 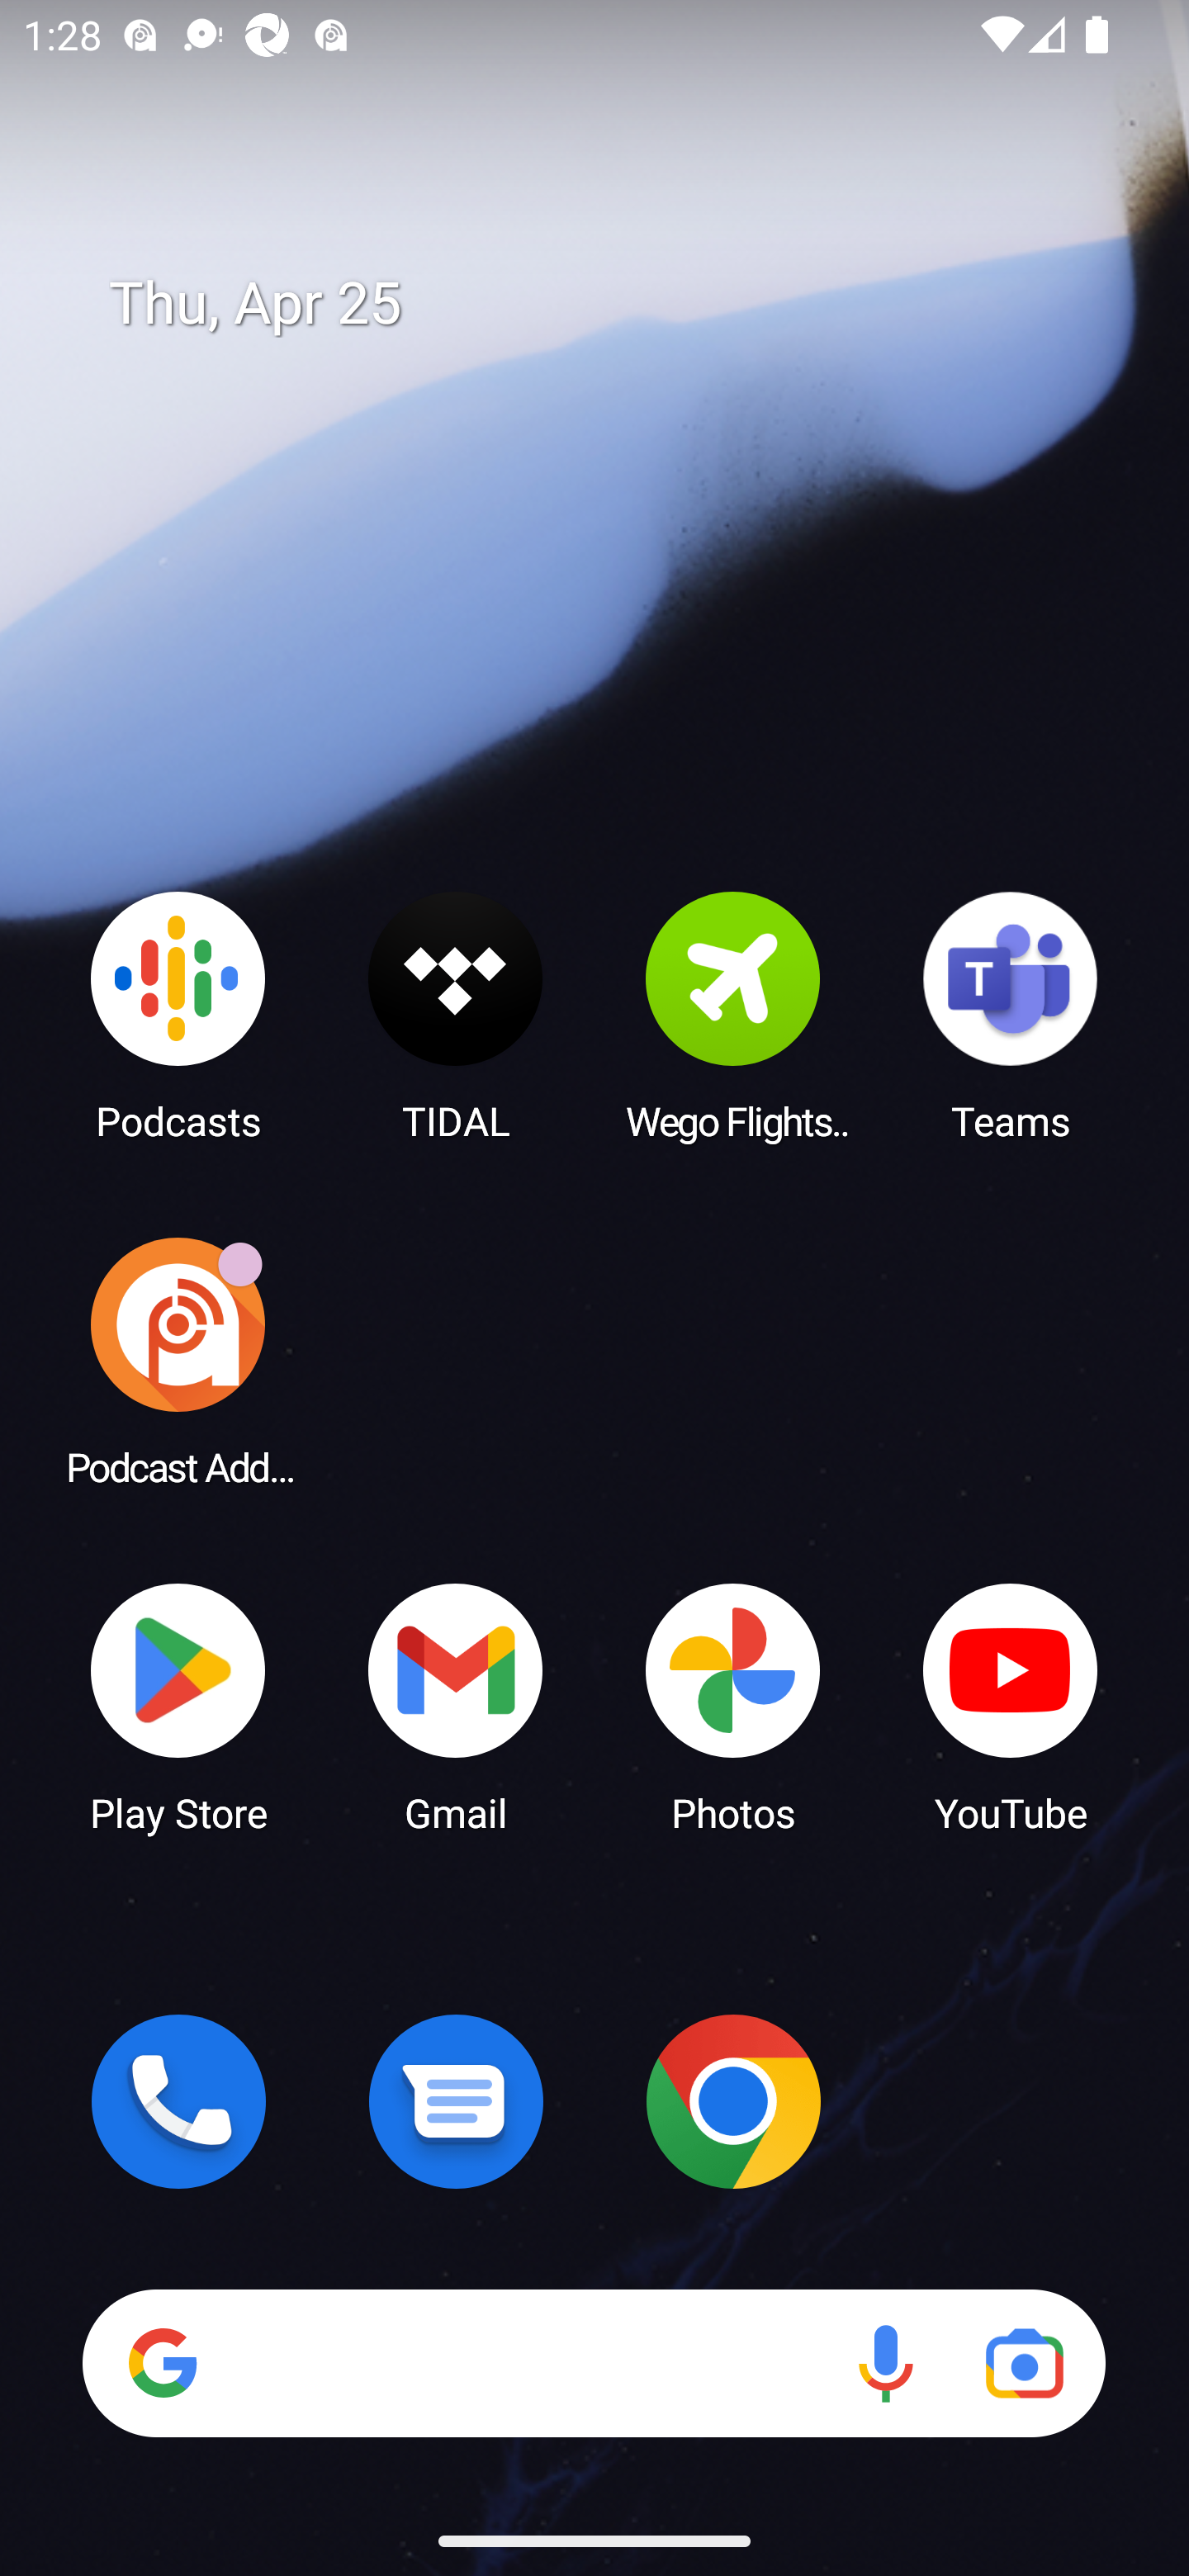 I want to click on Play Store, so click(x=178, y=1706).